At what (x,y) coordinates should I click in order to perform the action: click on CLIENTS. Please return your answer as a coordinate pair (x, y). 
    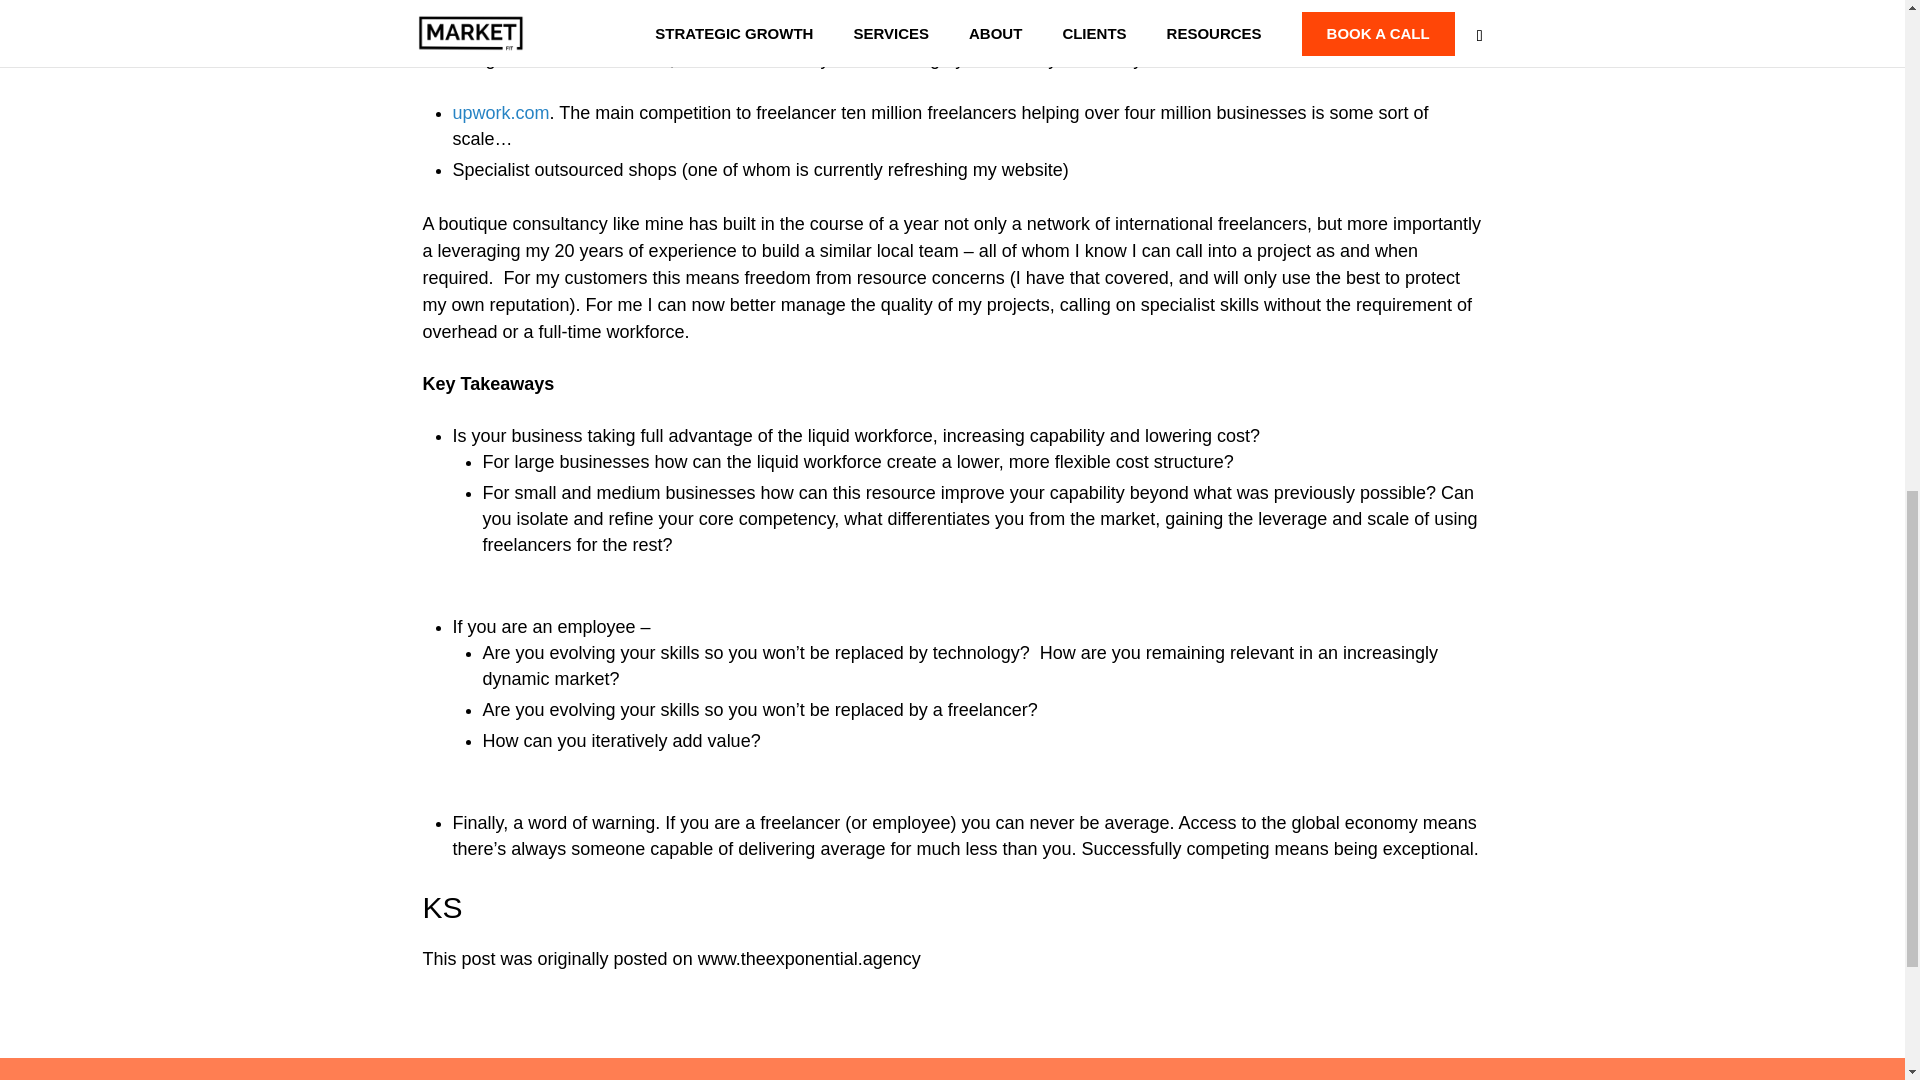
    Looking at the image, I should click on (688, 1078).